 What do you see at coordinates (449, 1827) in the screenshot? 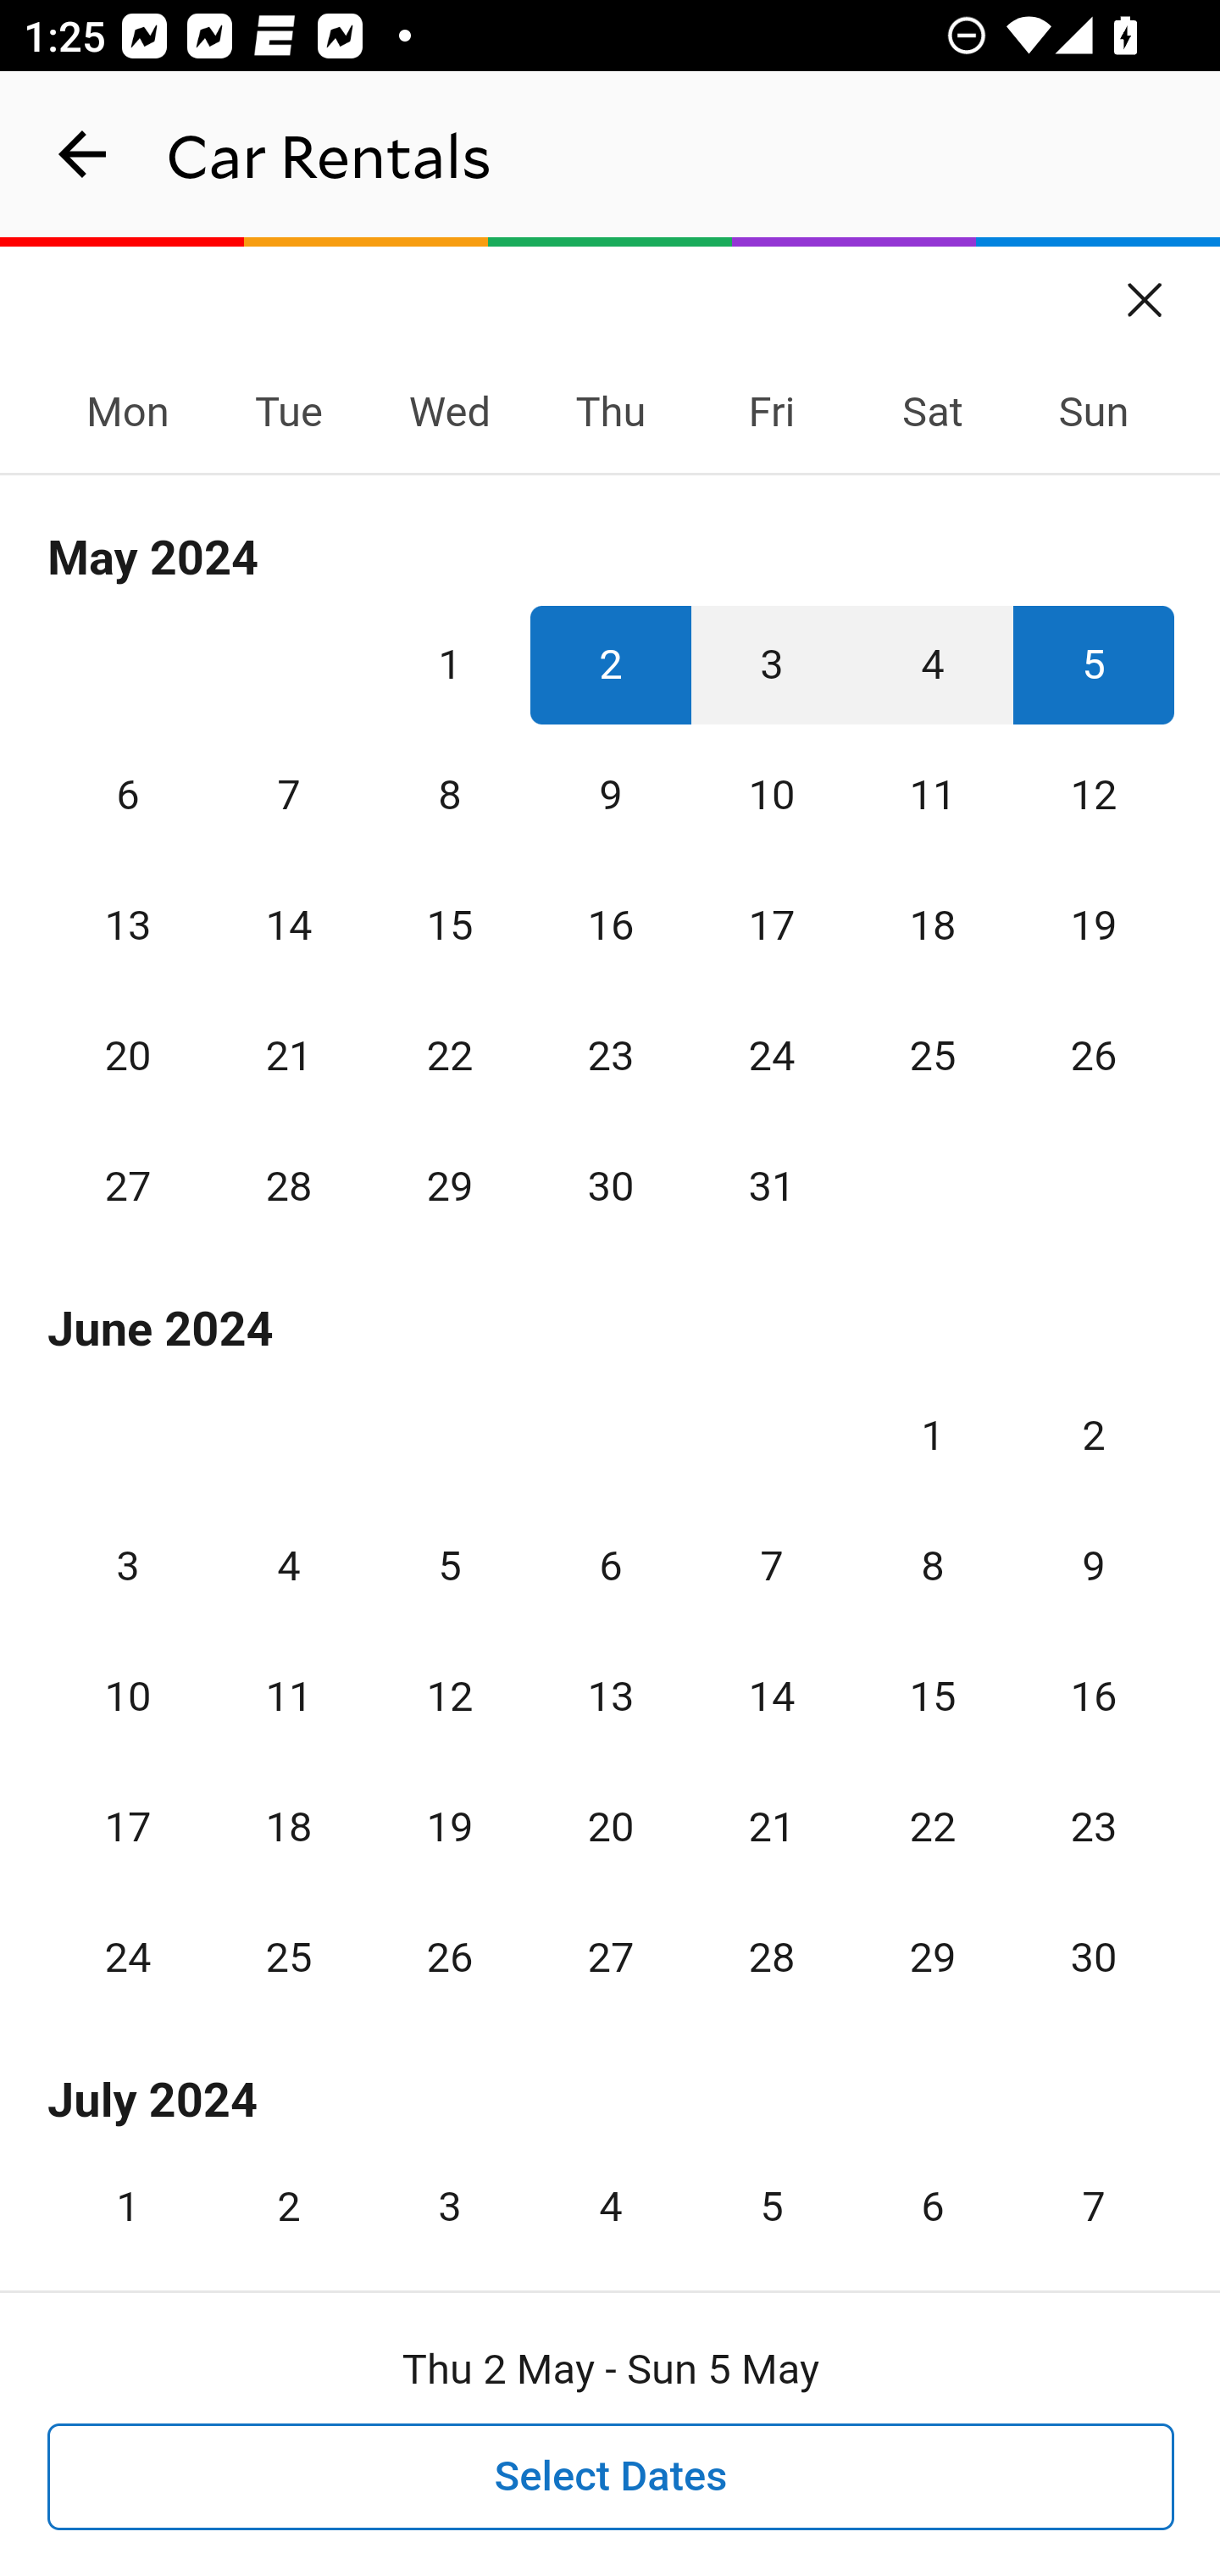
I see `19 June 2024` at bounding box center [449, 1827].